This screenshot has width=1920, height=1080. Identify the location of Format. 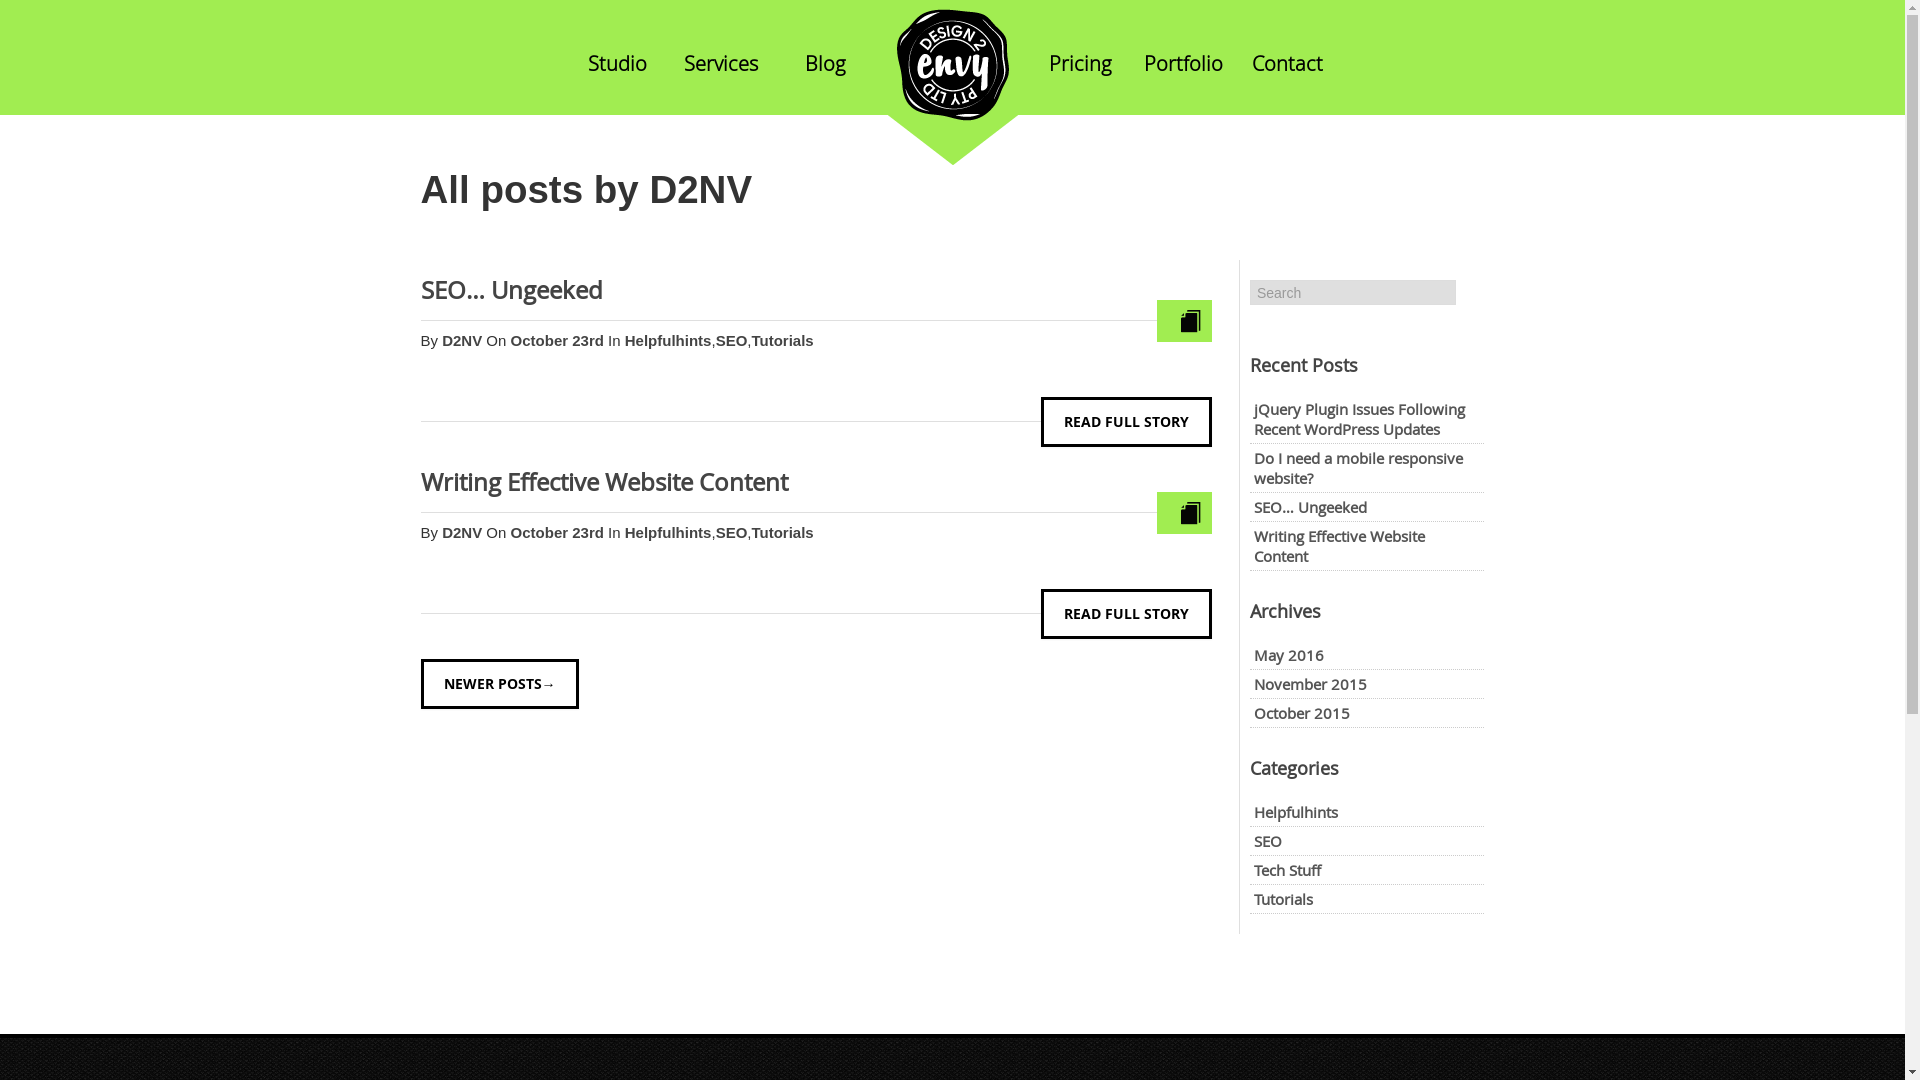
(1191, 321).